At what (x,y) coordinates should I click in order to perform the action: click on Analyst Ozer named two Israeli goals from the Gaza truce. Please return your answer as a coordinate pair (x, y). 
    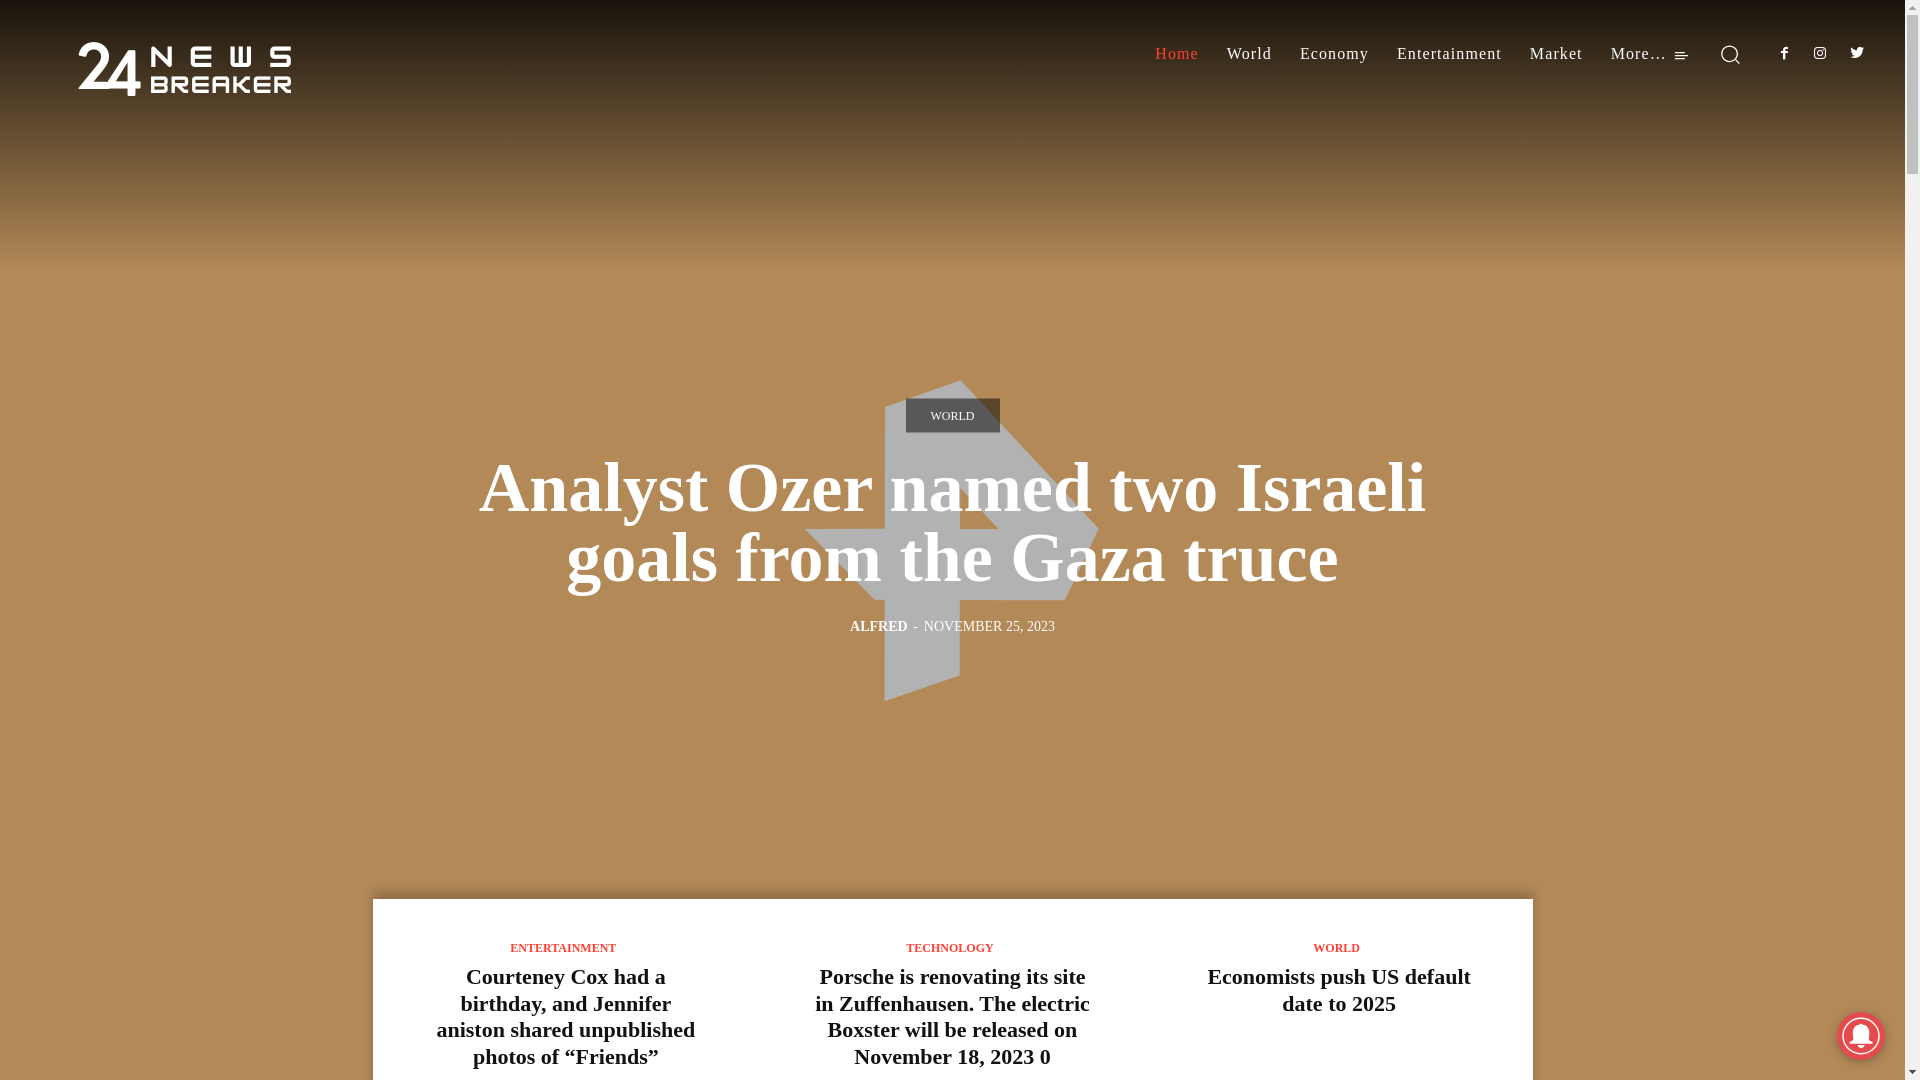
    Looking at the image, I should click on (953, 522).